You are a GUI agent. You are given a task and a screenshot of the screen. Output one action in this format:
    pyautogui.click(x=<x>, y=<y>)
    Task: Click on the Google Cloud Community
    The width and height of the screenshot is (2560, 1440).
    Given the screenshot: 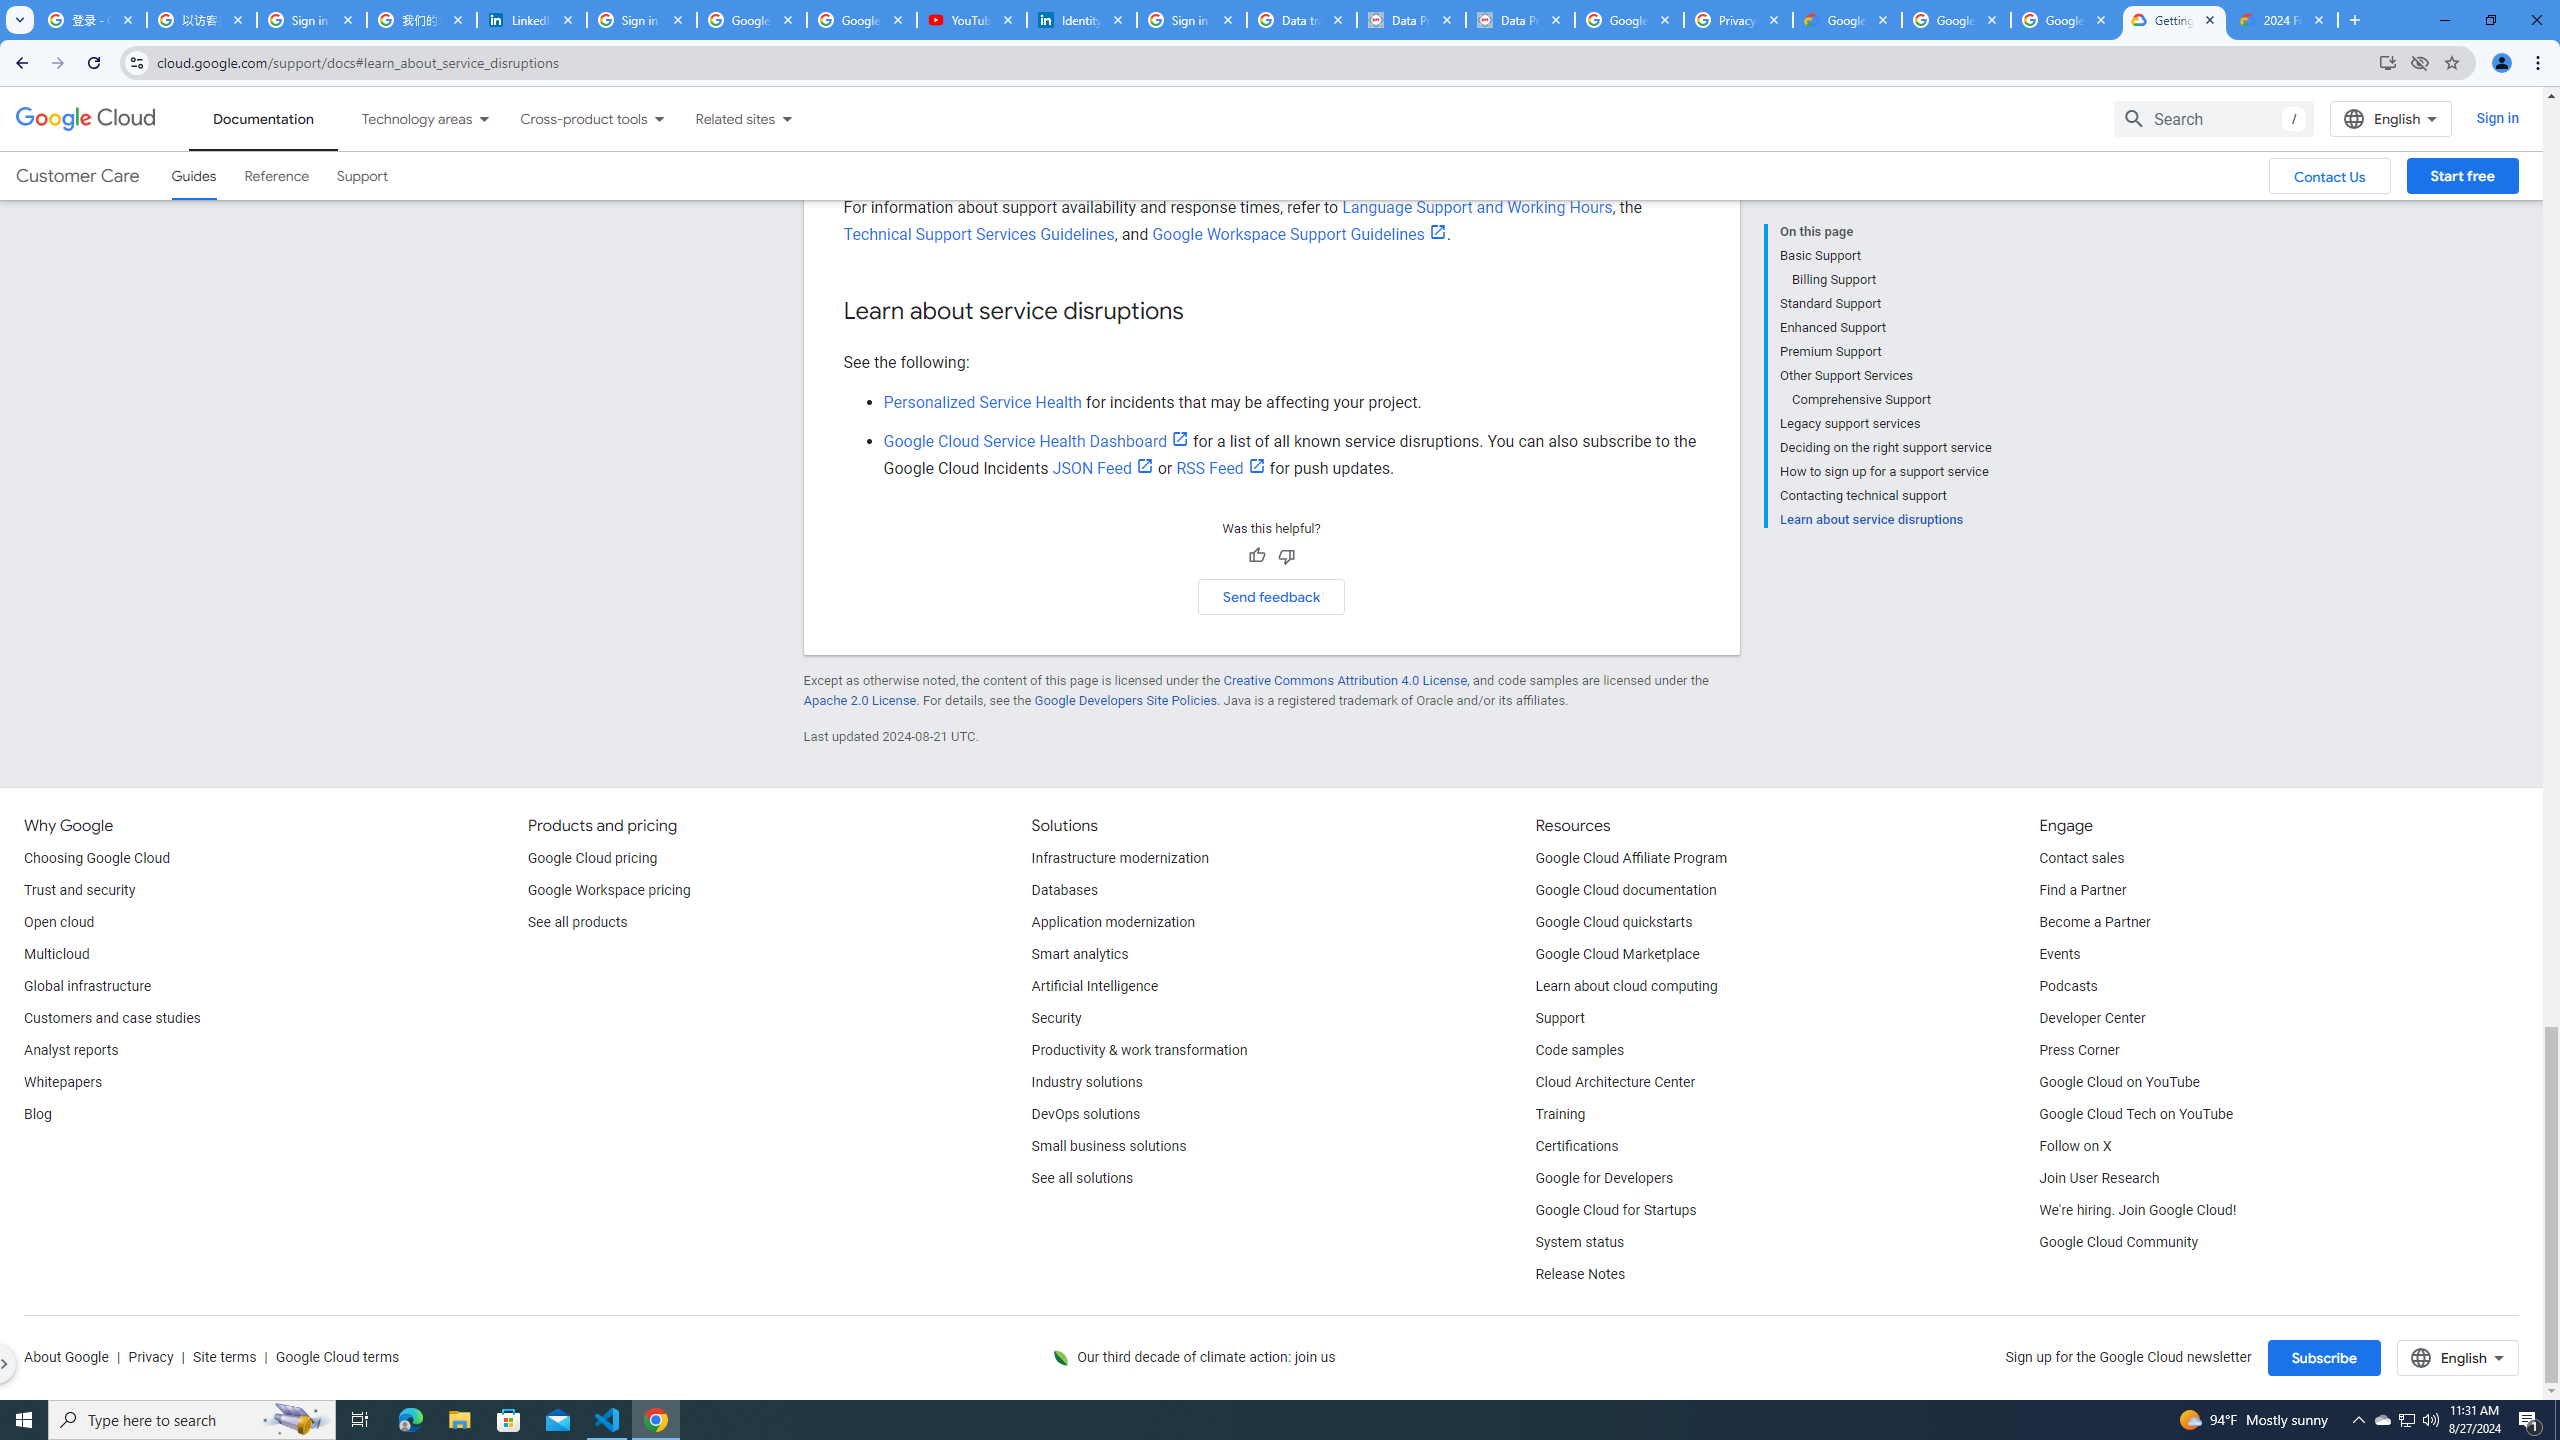 What is the action you would take?
    pyautogui.click(x=2118, y=1242)
    